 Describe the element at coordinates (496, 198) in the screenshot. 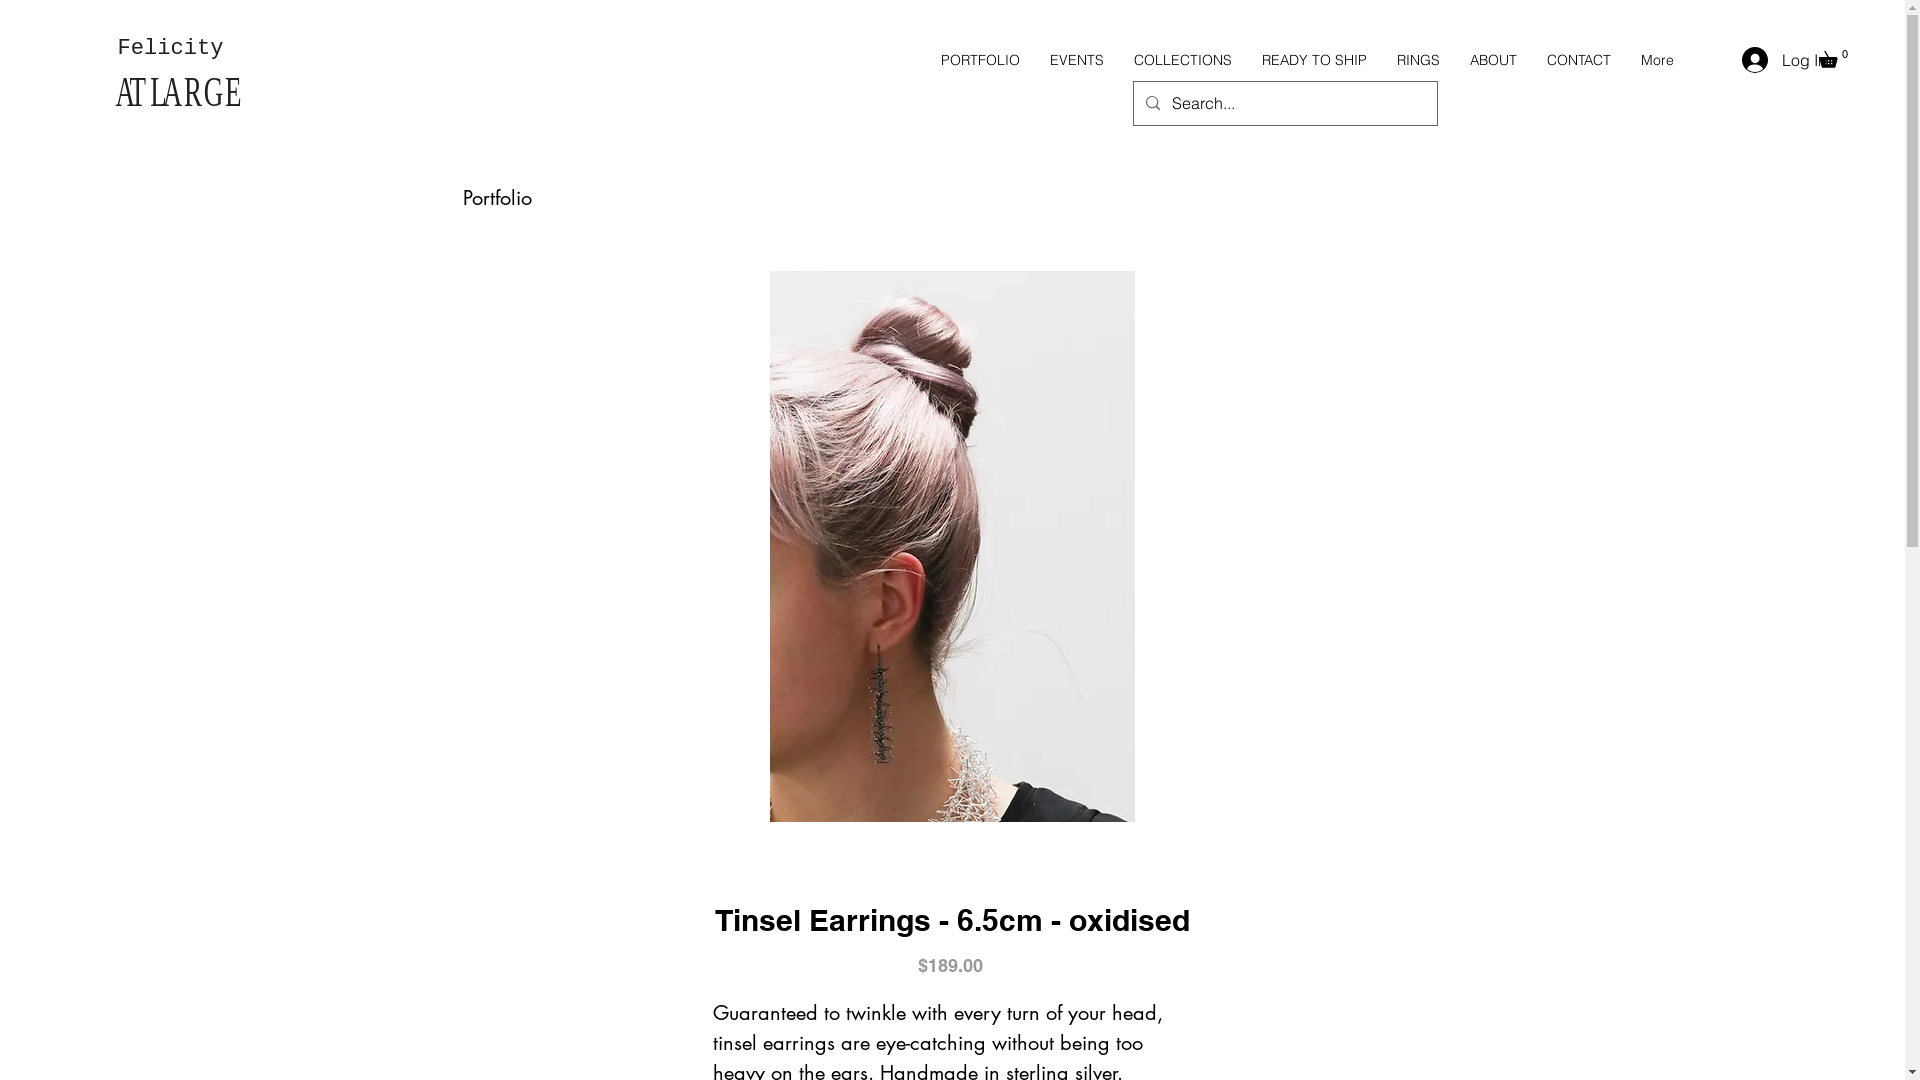

I see `Portfolio` at that location.